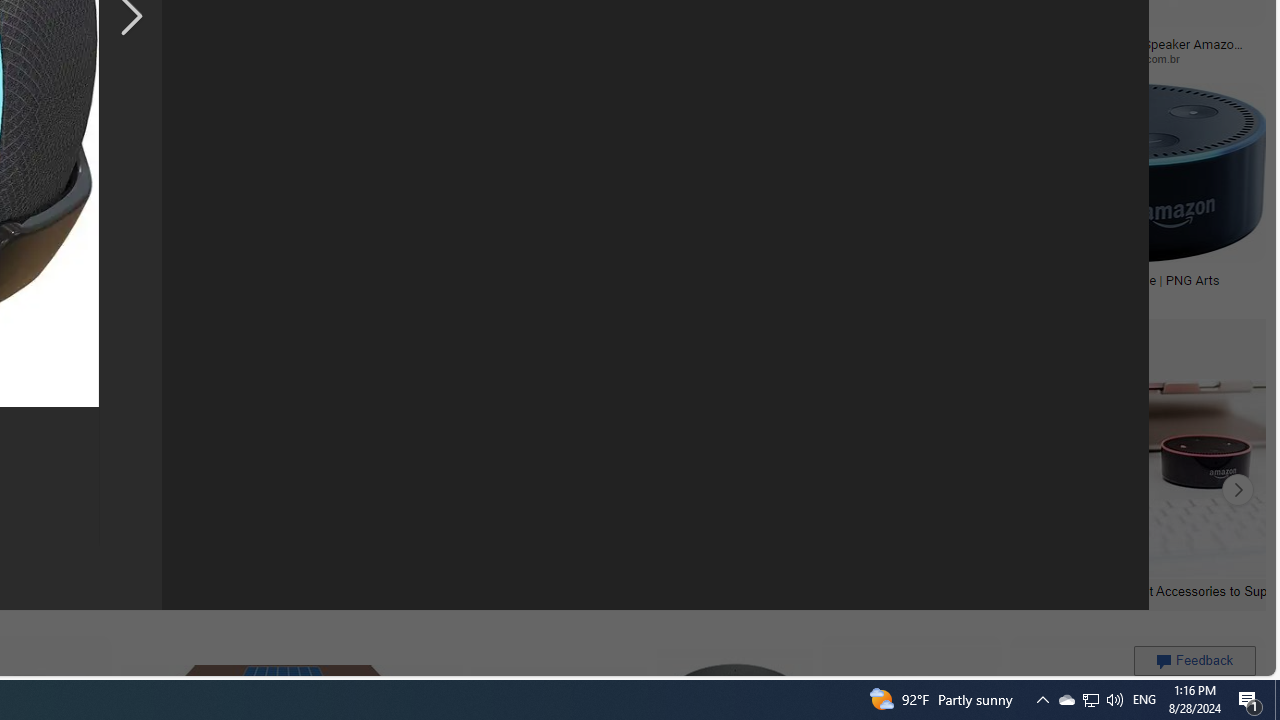 This screenshot has height=720, width=1280. What do you see at coordinates (836, 279) in the screenshot?
I see `Amazonecho Dot With Alexa (Gen 4)` at bounding box center [836, 279].